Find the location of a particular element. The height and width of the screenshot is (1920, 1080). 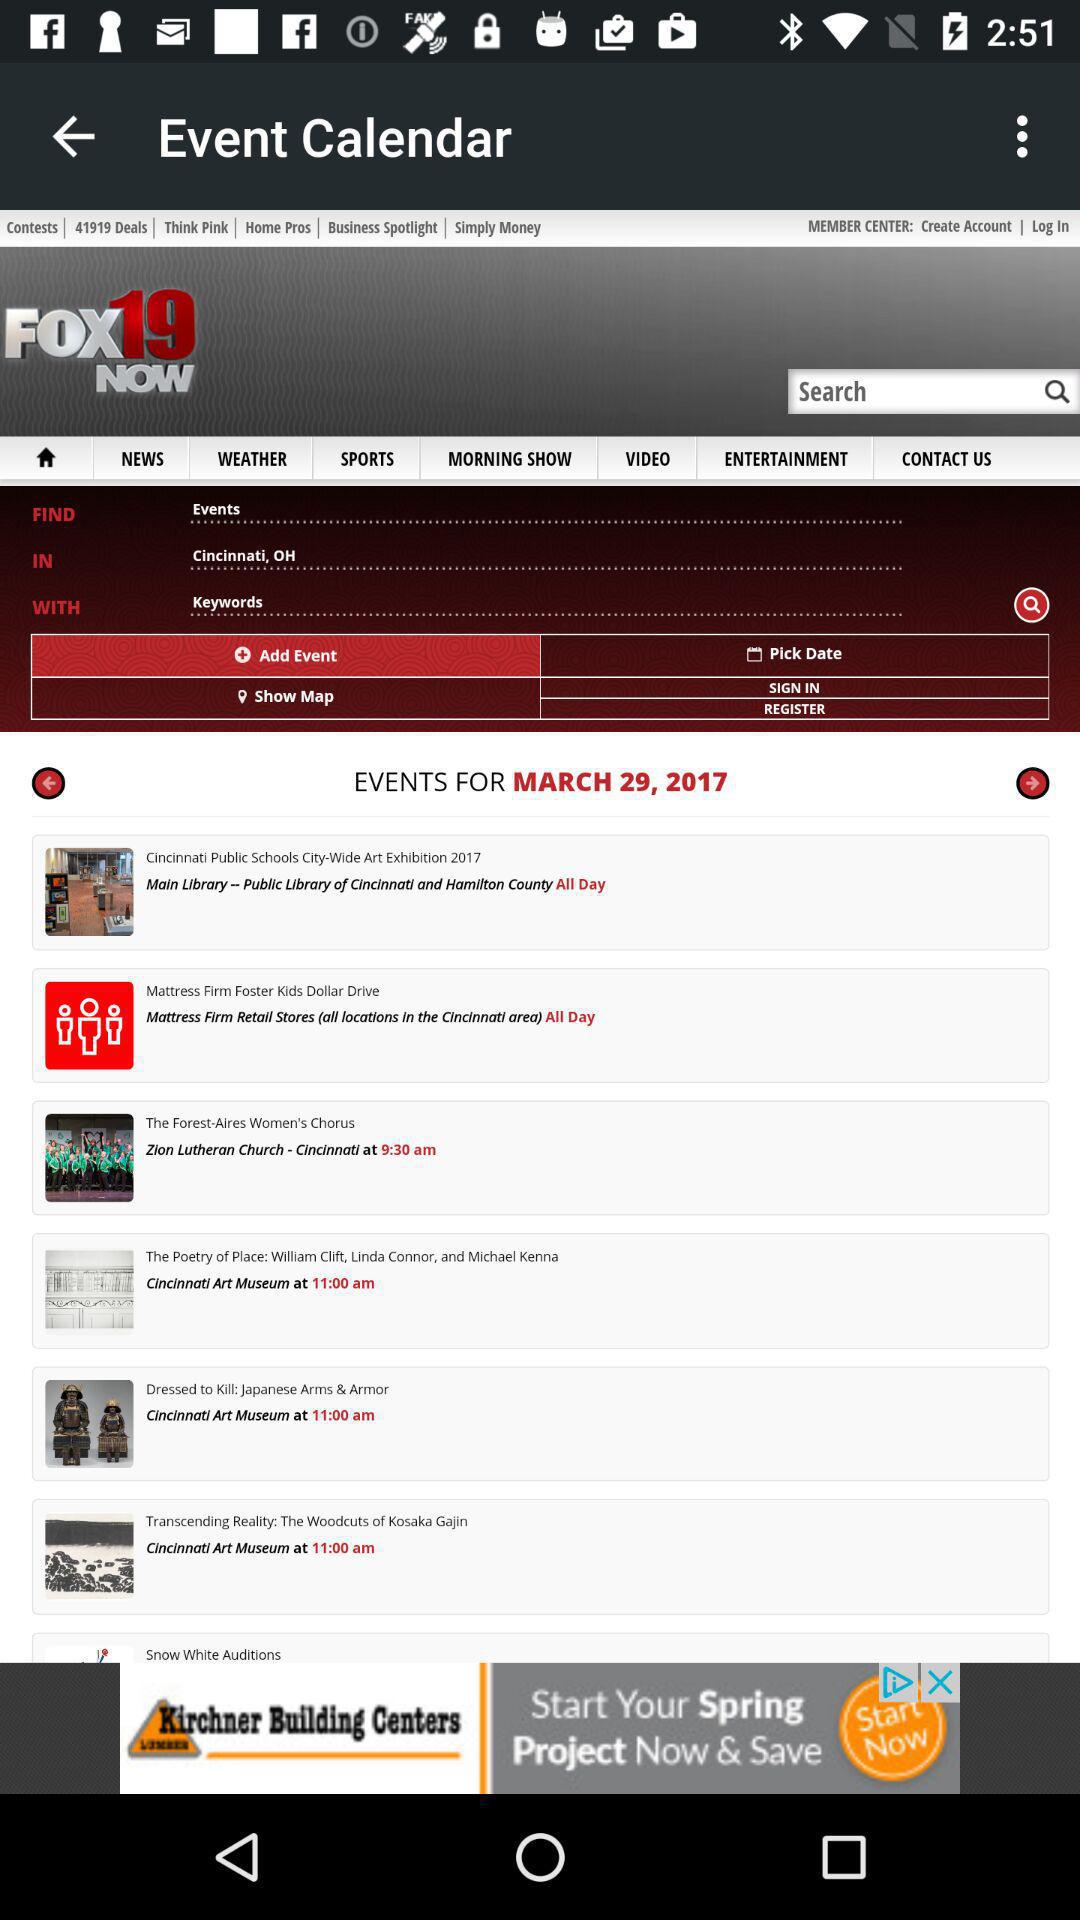

open page is located at coordinates (540, 936).